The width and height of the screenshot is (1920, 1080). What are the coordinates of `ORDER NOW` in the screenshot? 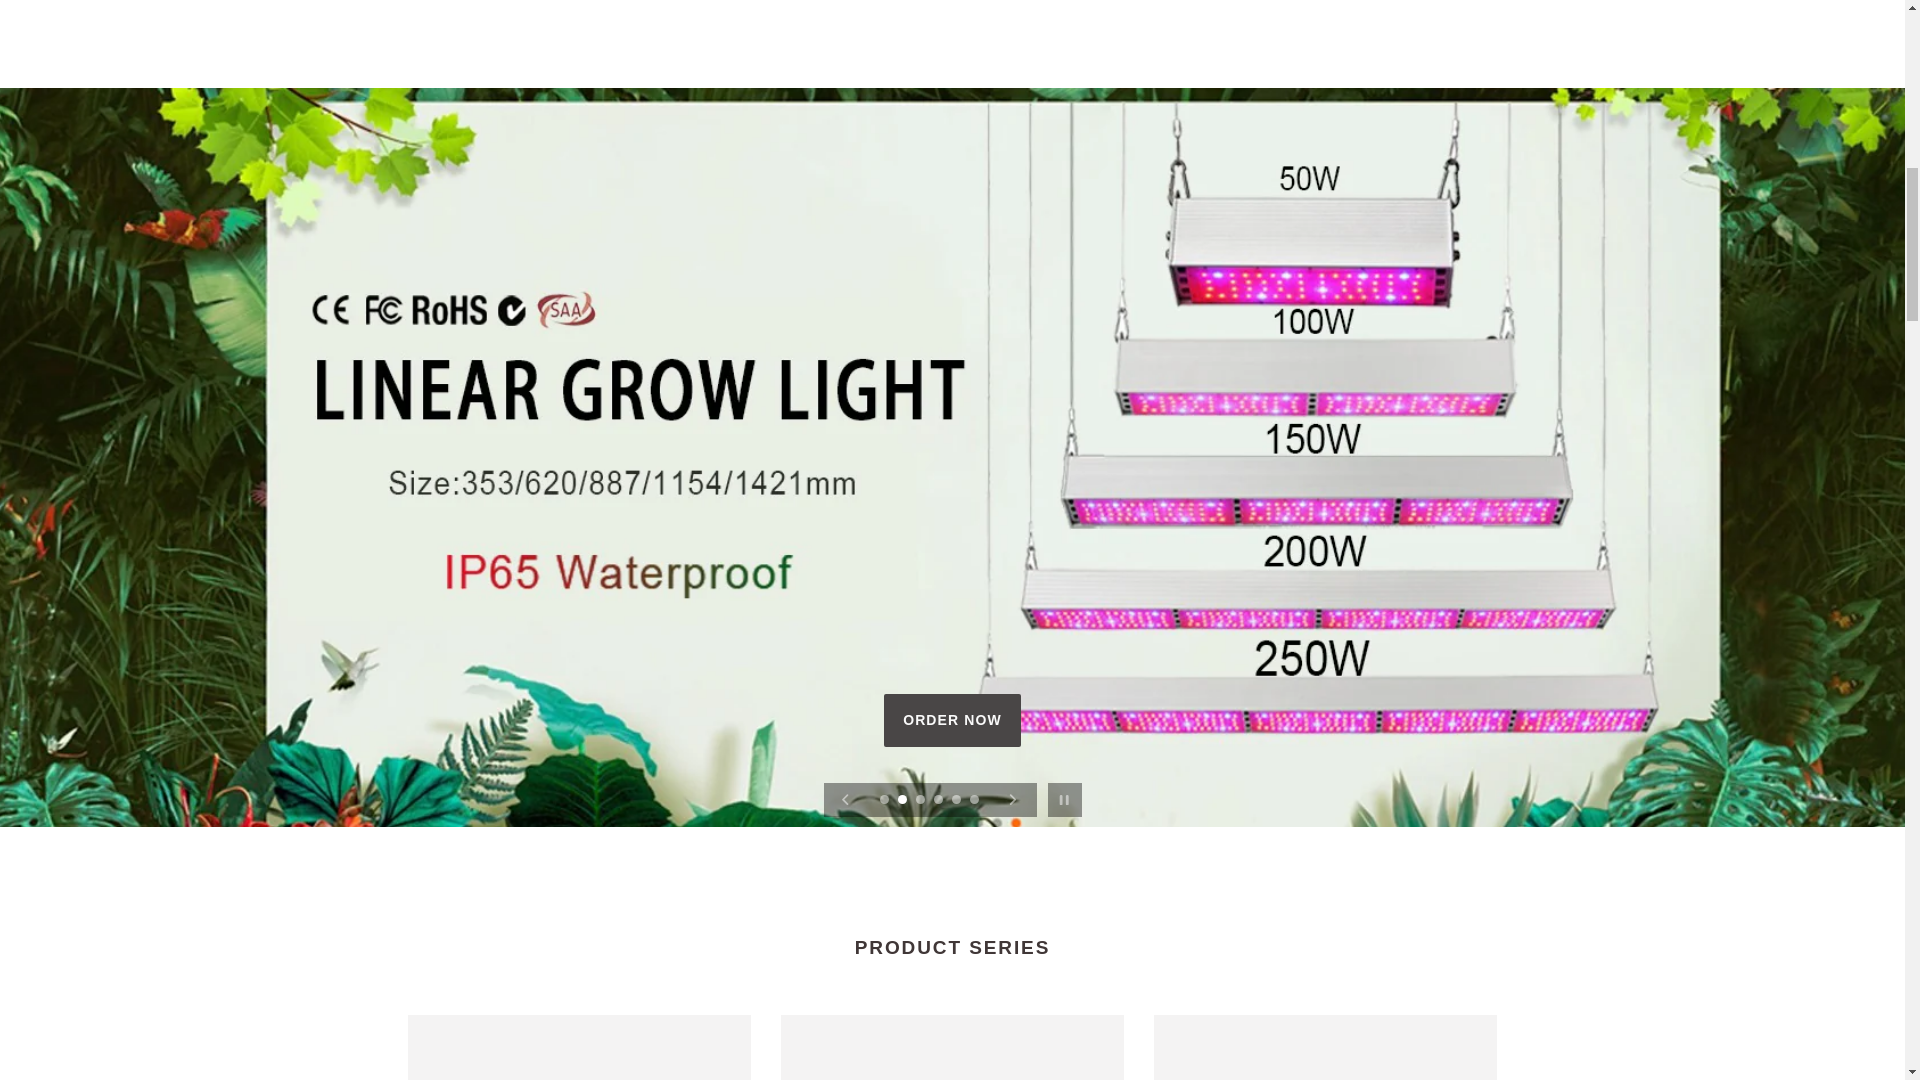 It's located at (952, 720).